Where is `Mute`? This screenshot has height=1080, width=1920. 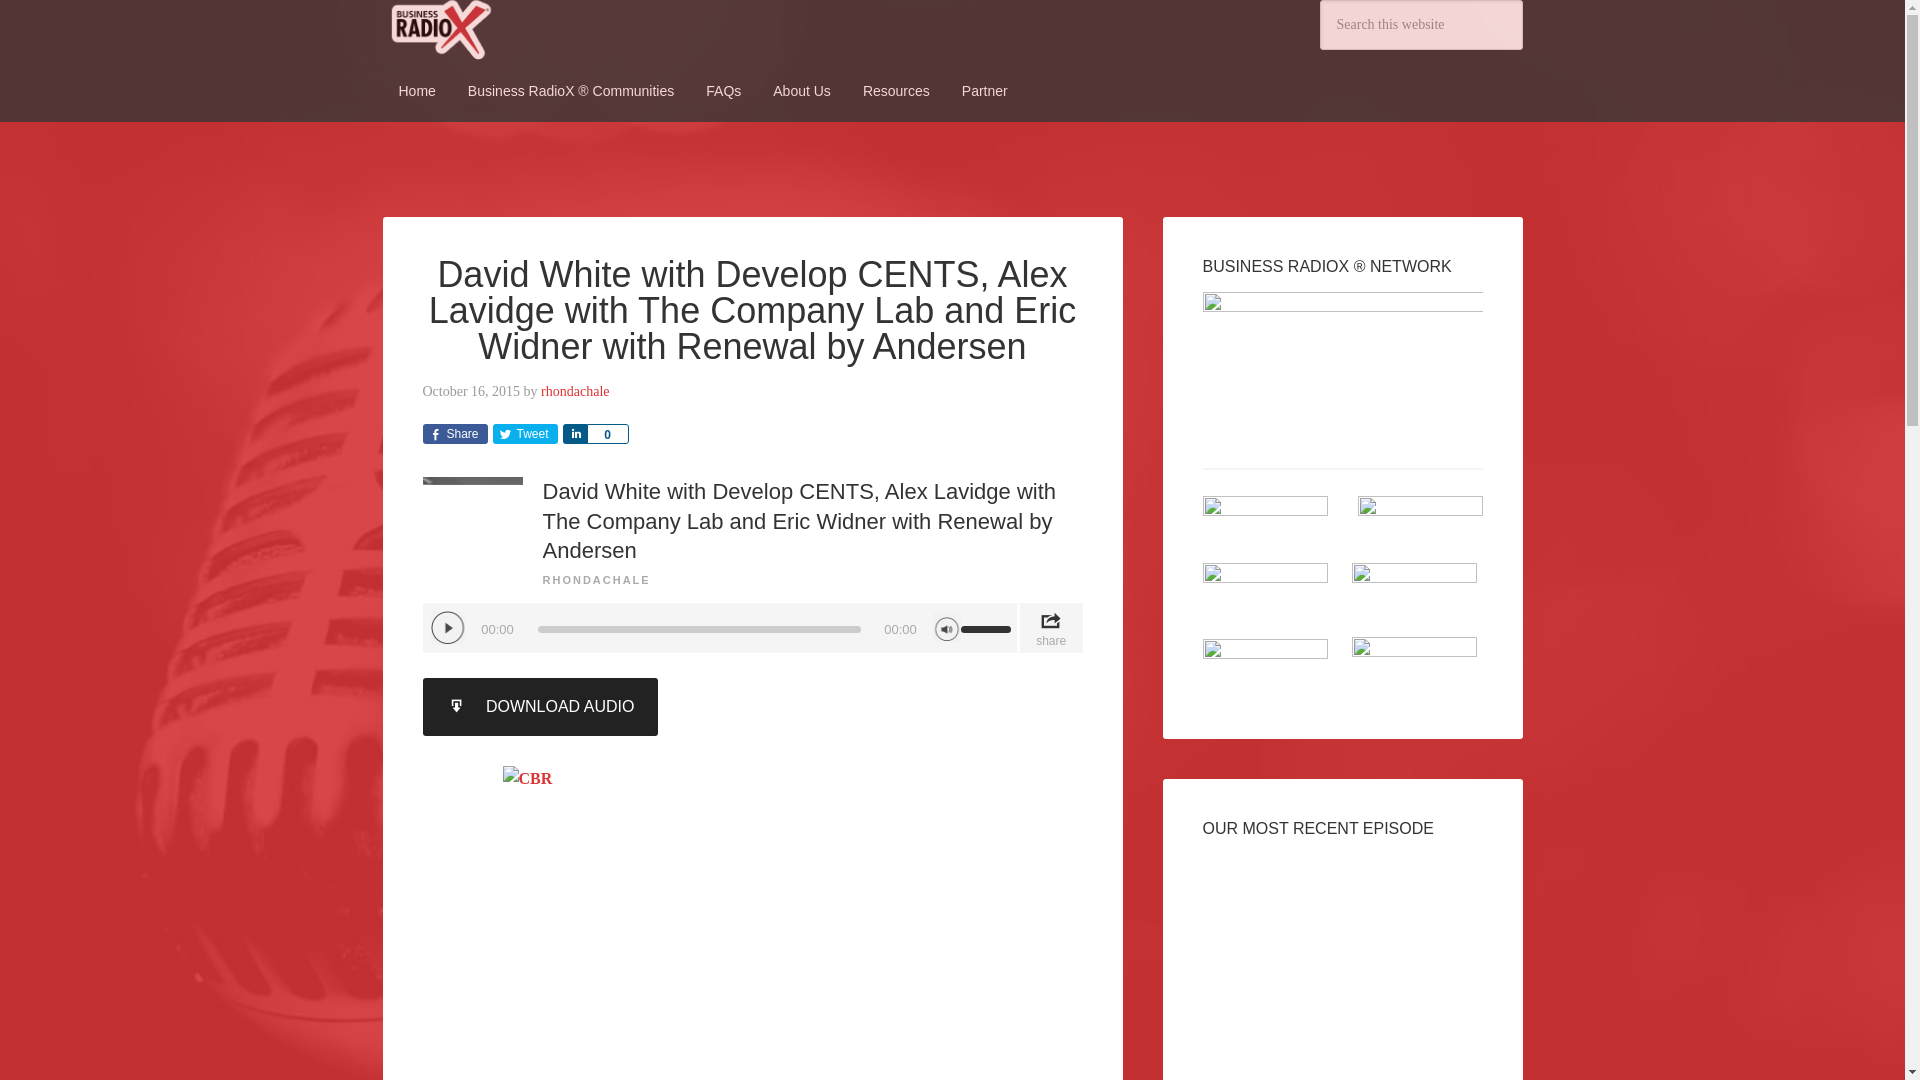 Mute is located at coordinates (946, 626).